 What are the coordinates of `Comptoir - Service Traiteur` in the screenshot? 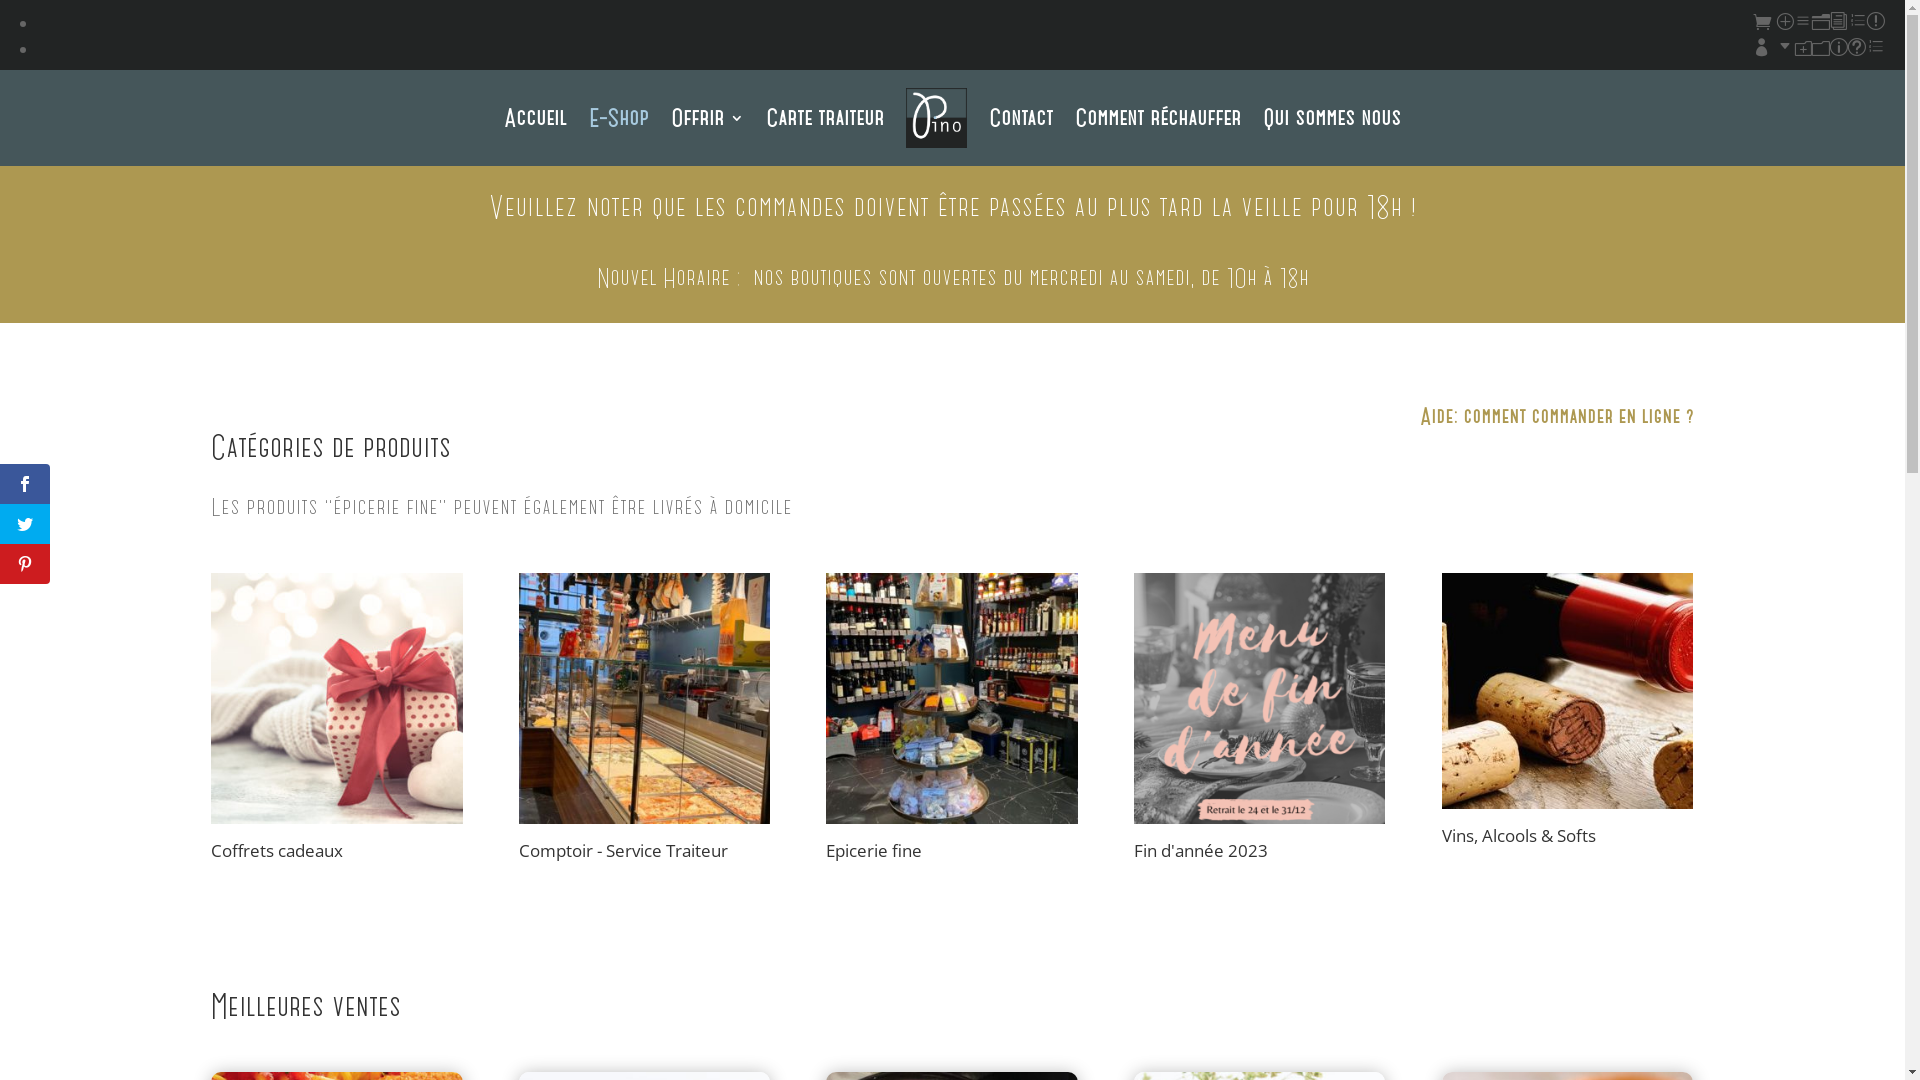 It's located at (644, 720).